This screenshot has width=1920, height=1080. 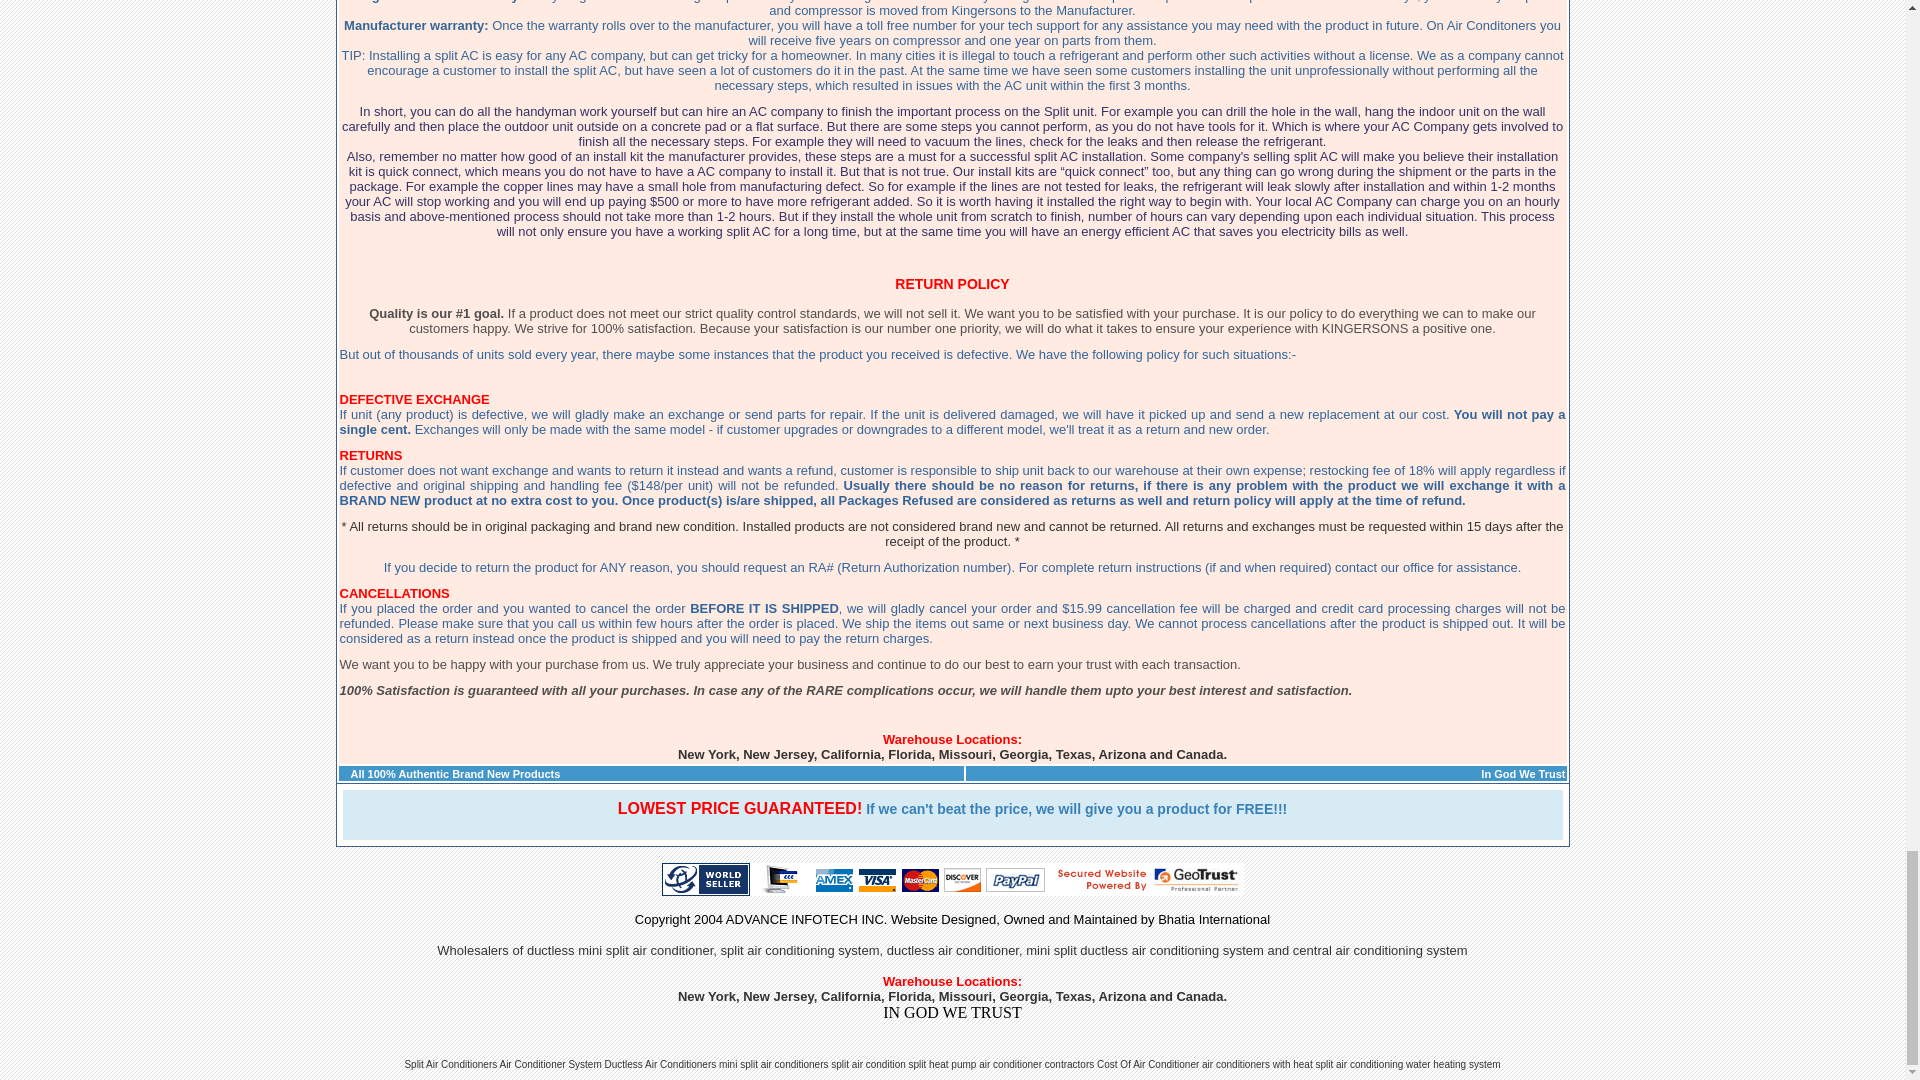 I want to click on mini split air conditioners, so click(x=774, y=1064).